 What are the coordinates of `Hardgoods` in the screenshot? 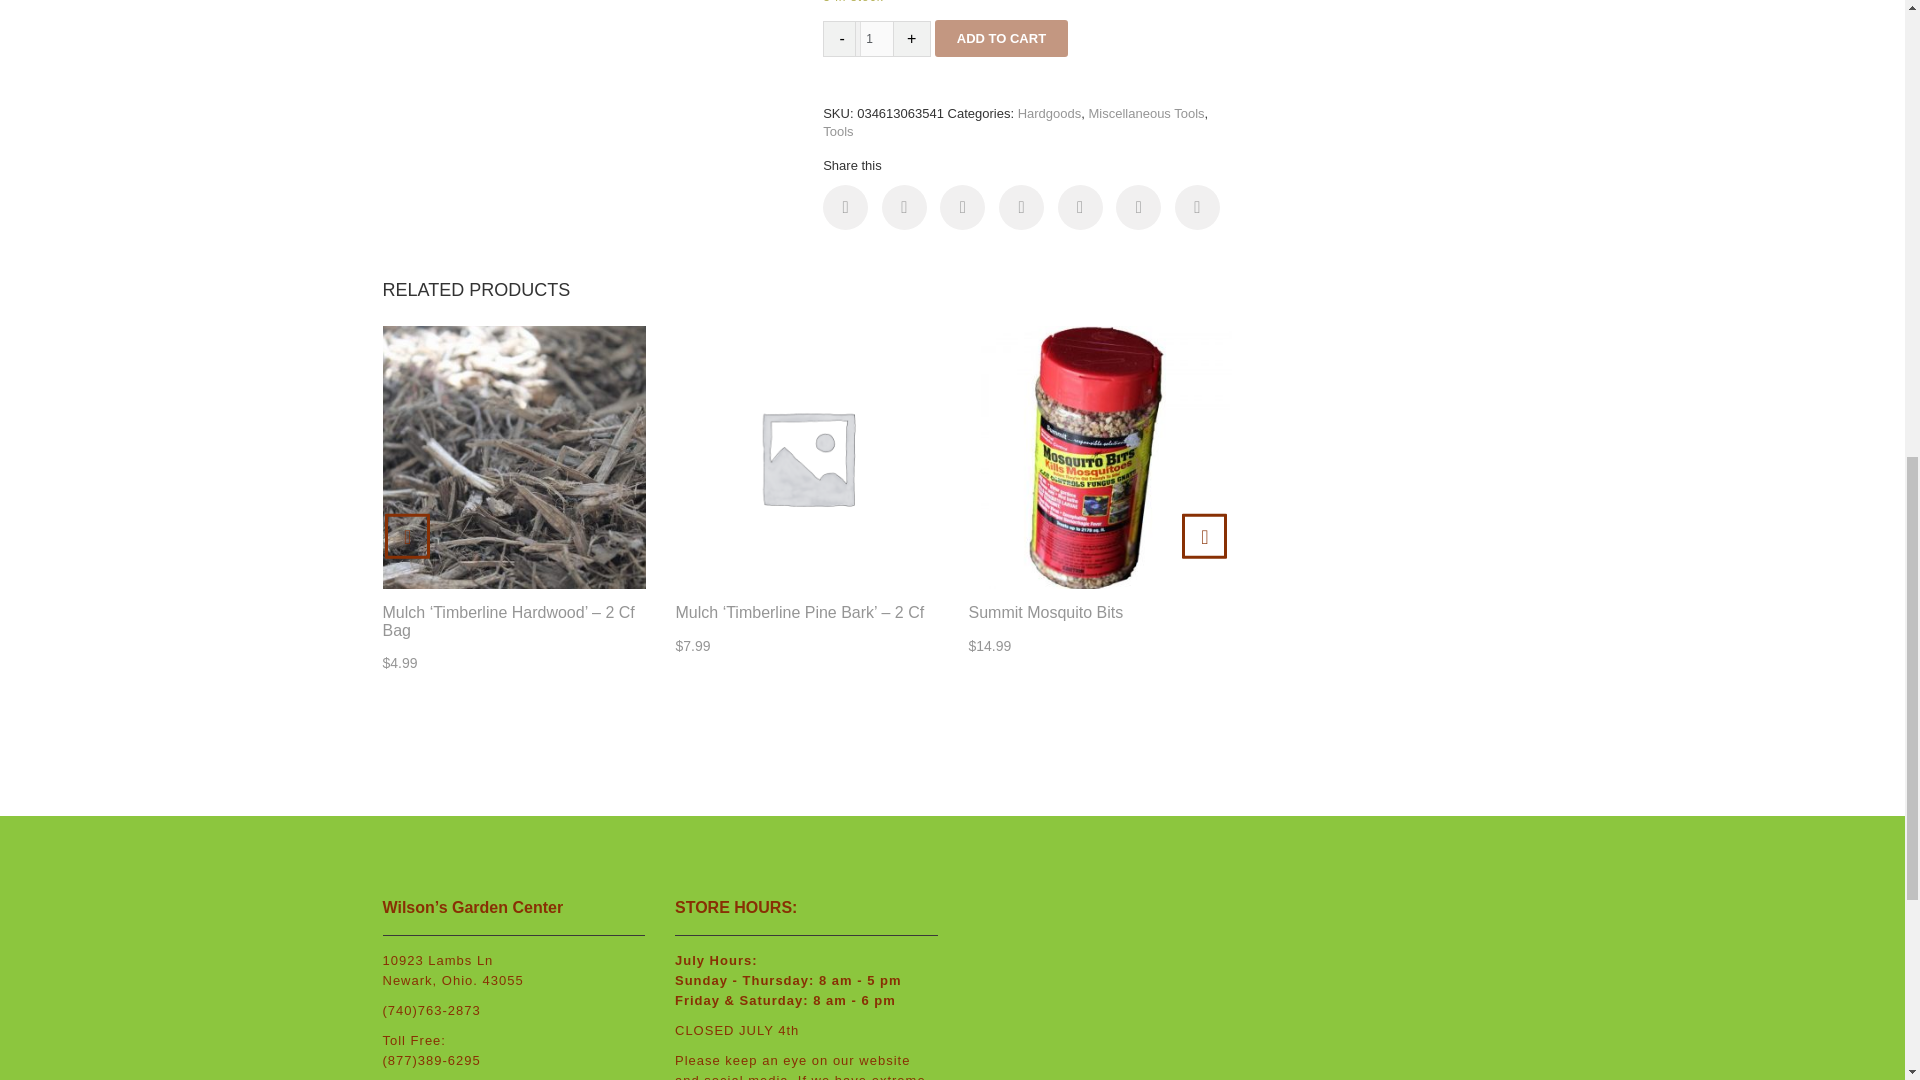 It's located at (1050, 112).